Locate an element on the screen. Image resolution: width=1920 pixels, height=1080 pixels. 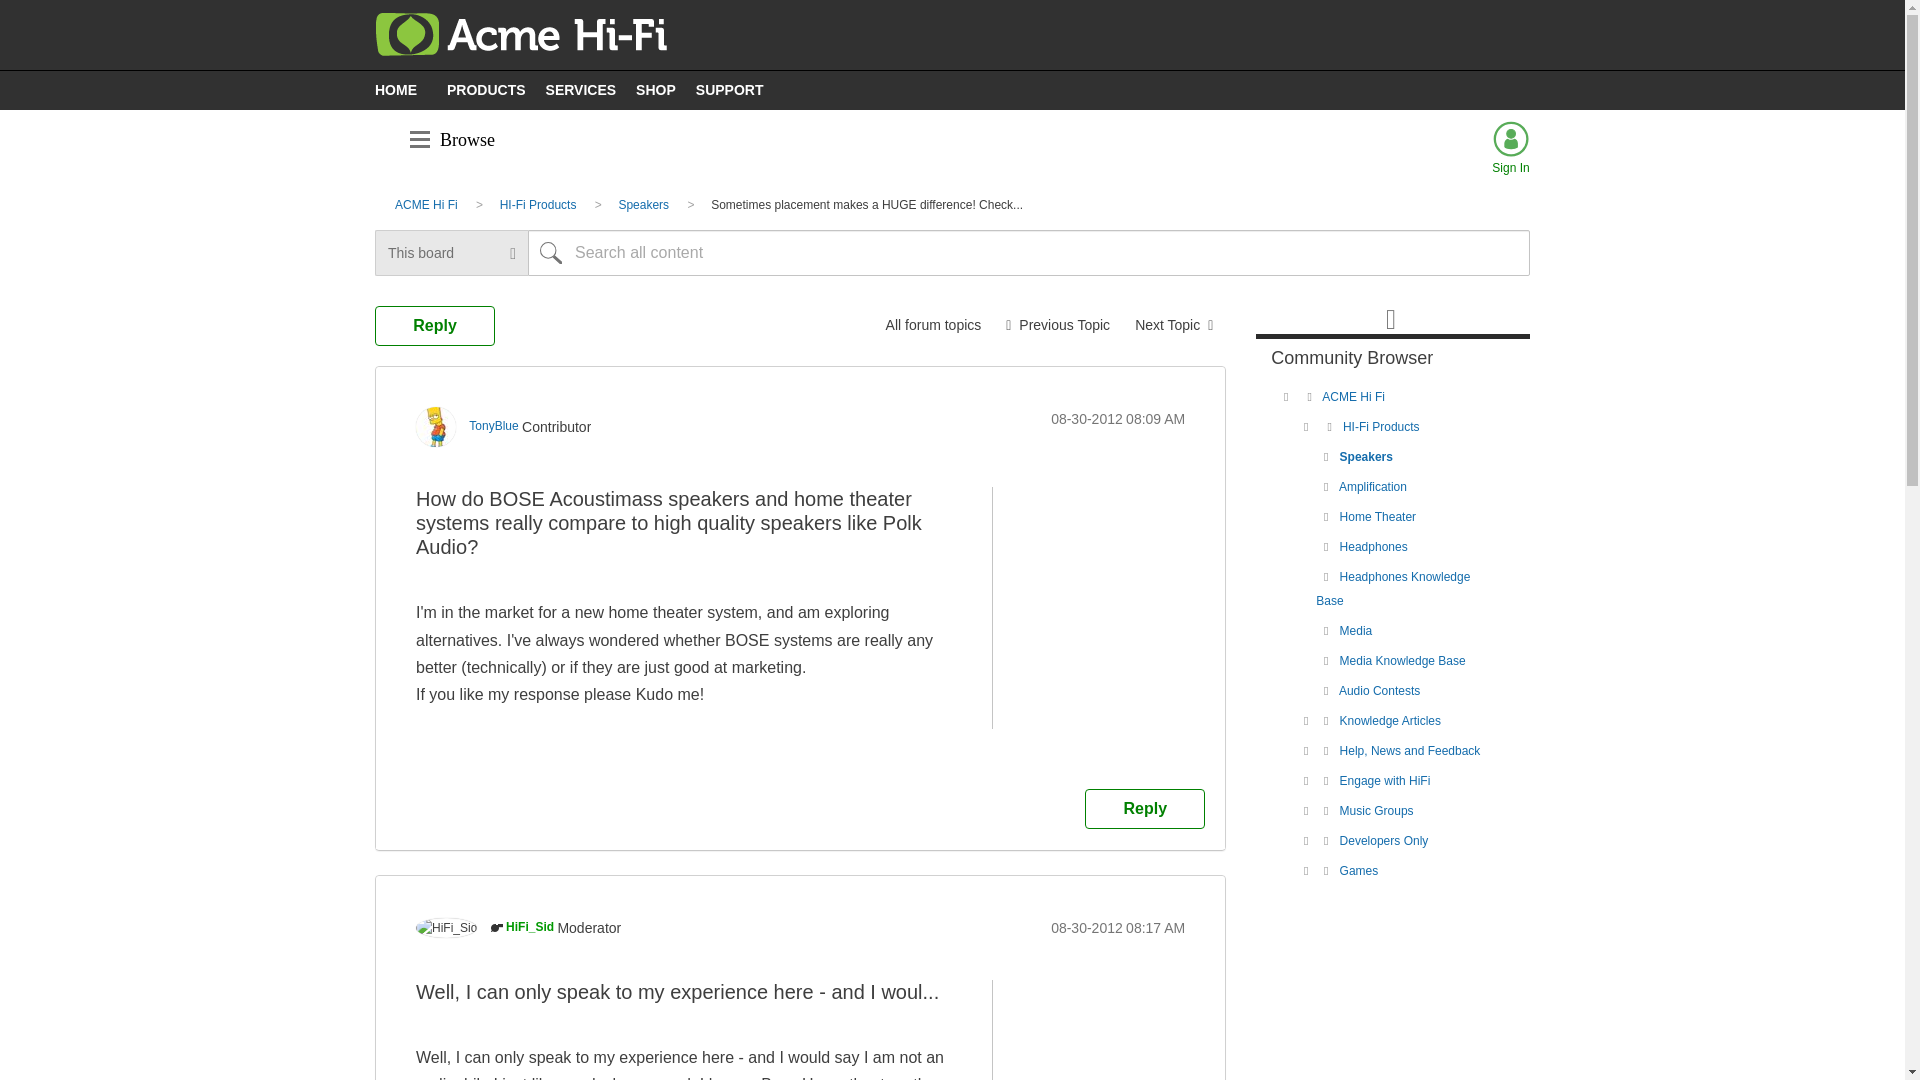
Search is located at coordinates (551, 253).